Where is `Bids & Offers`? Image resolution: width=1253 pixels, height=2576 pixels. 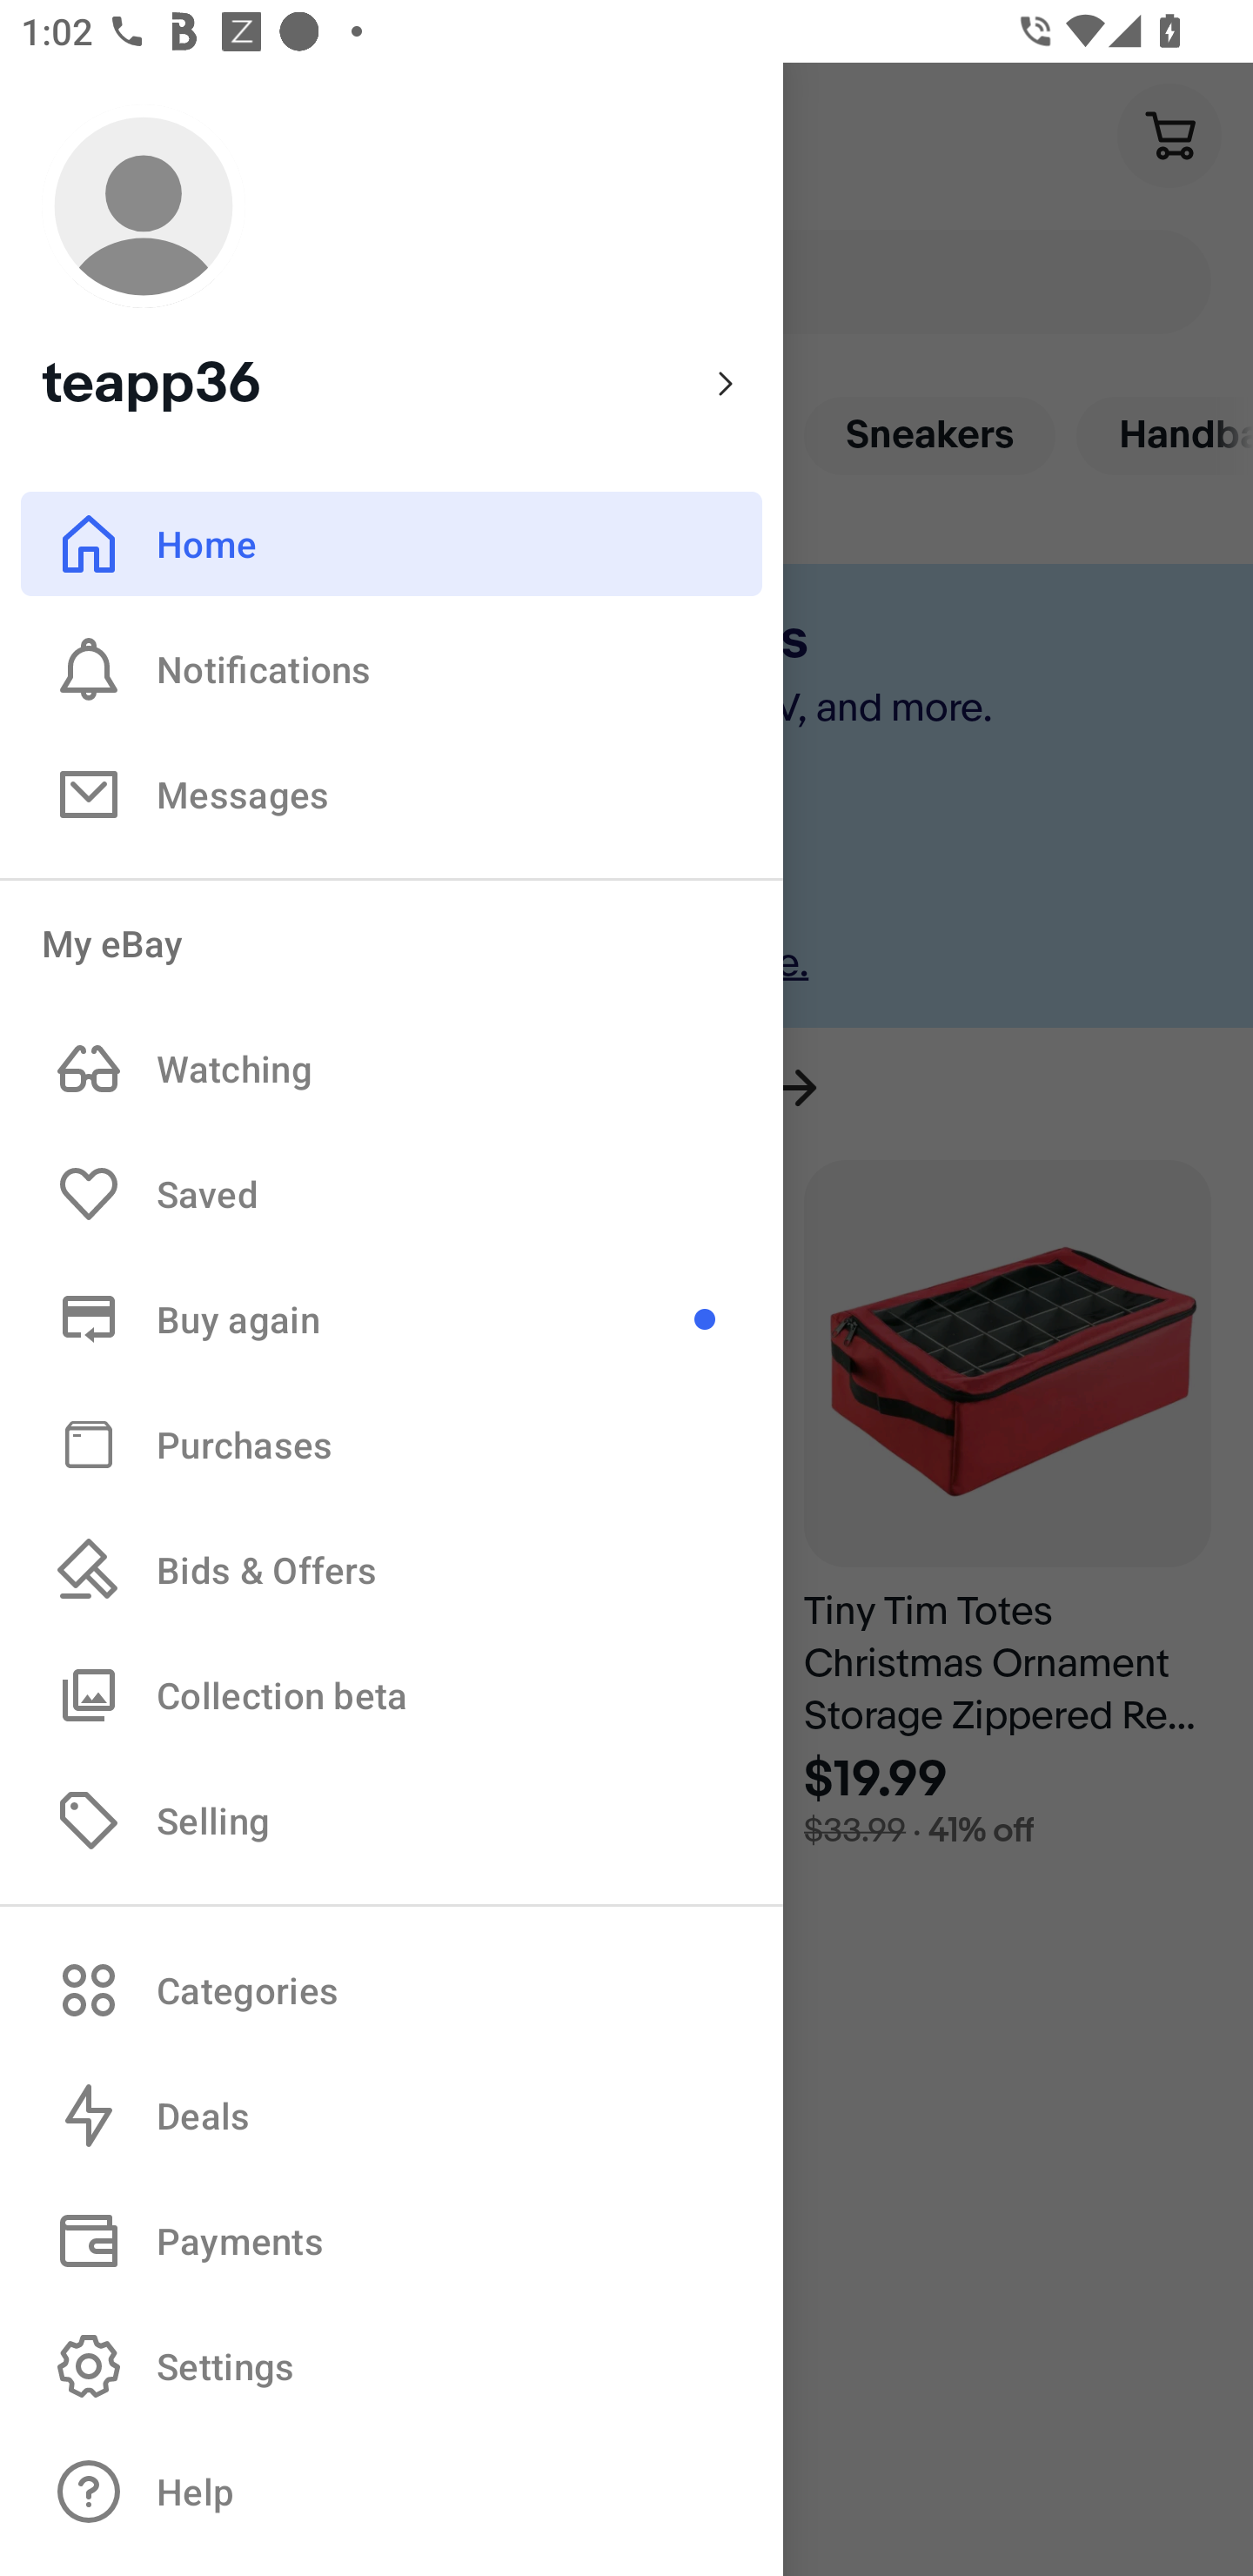 Bids & Offers is located at coordinates (392, 1570).